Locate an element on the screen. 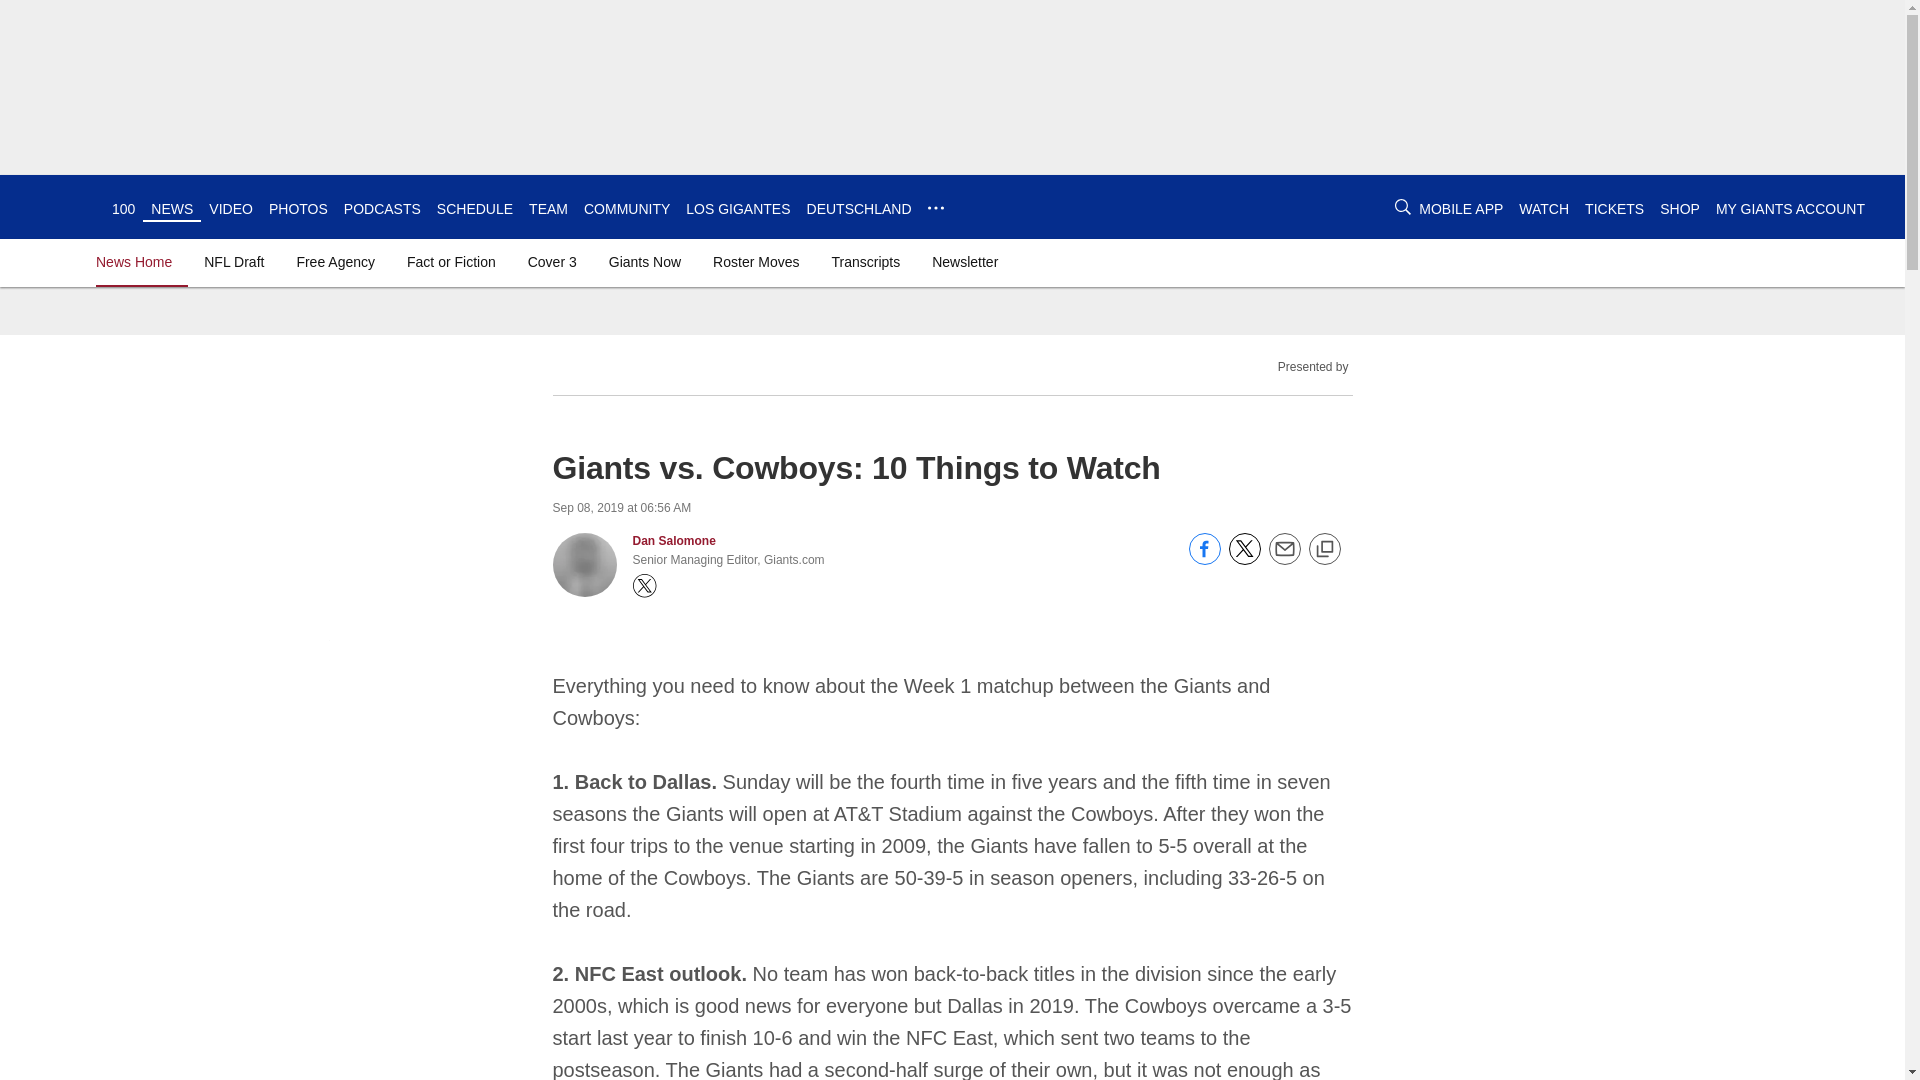  COMMUNITY is located at coordinates (626, 208).